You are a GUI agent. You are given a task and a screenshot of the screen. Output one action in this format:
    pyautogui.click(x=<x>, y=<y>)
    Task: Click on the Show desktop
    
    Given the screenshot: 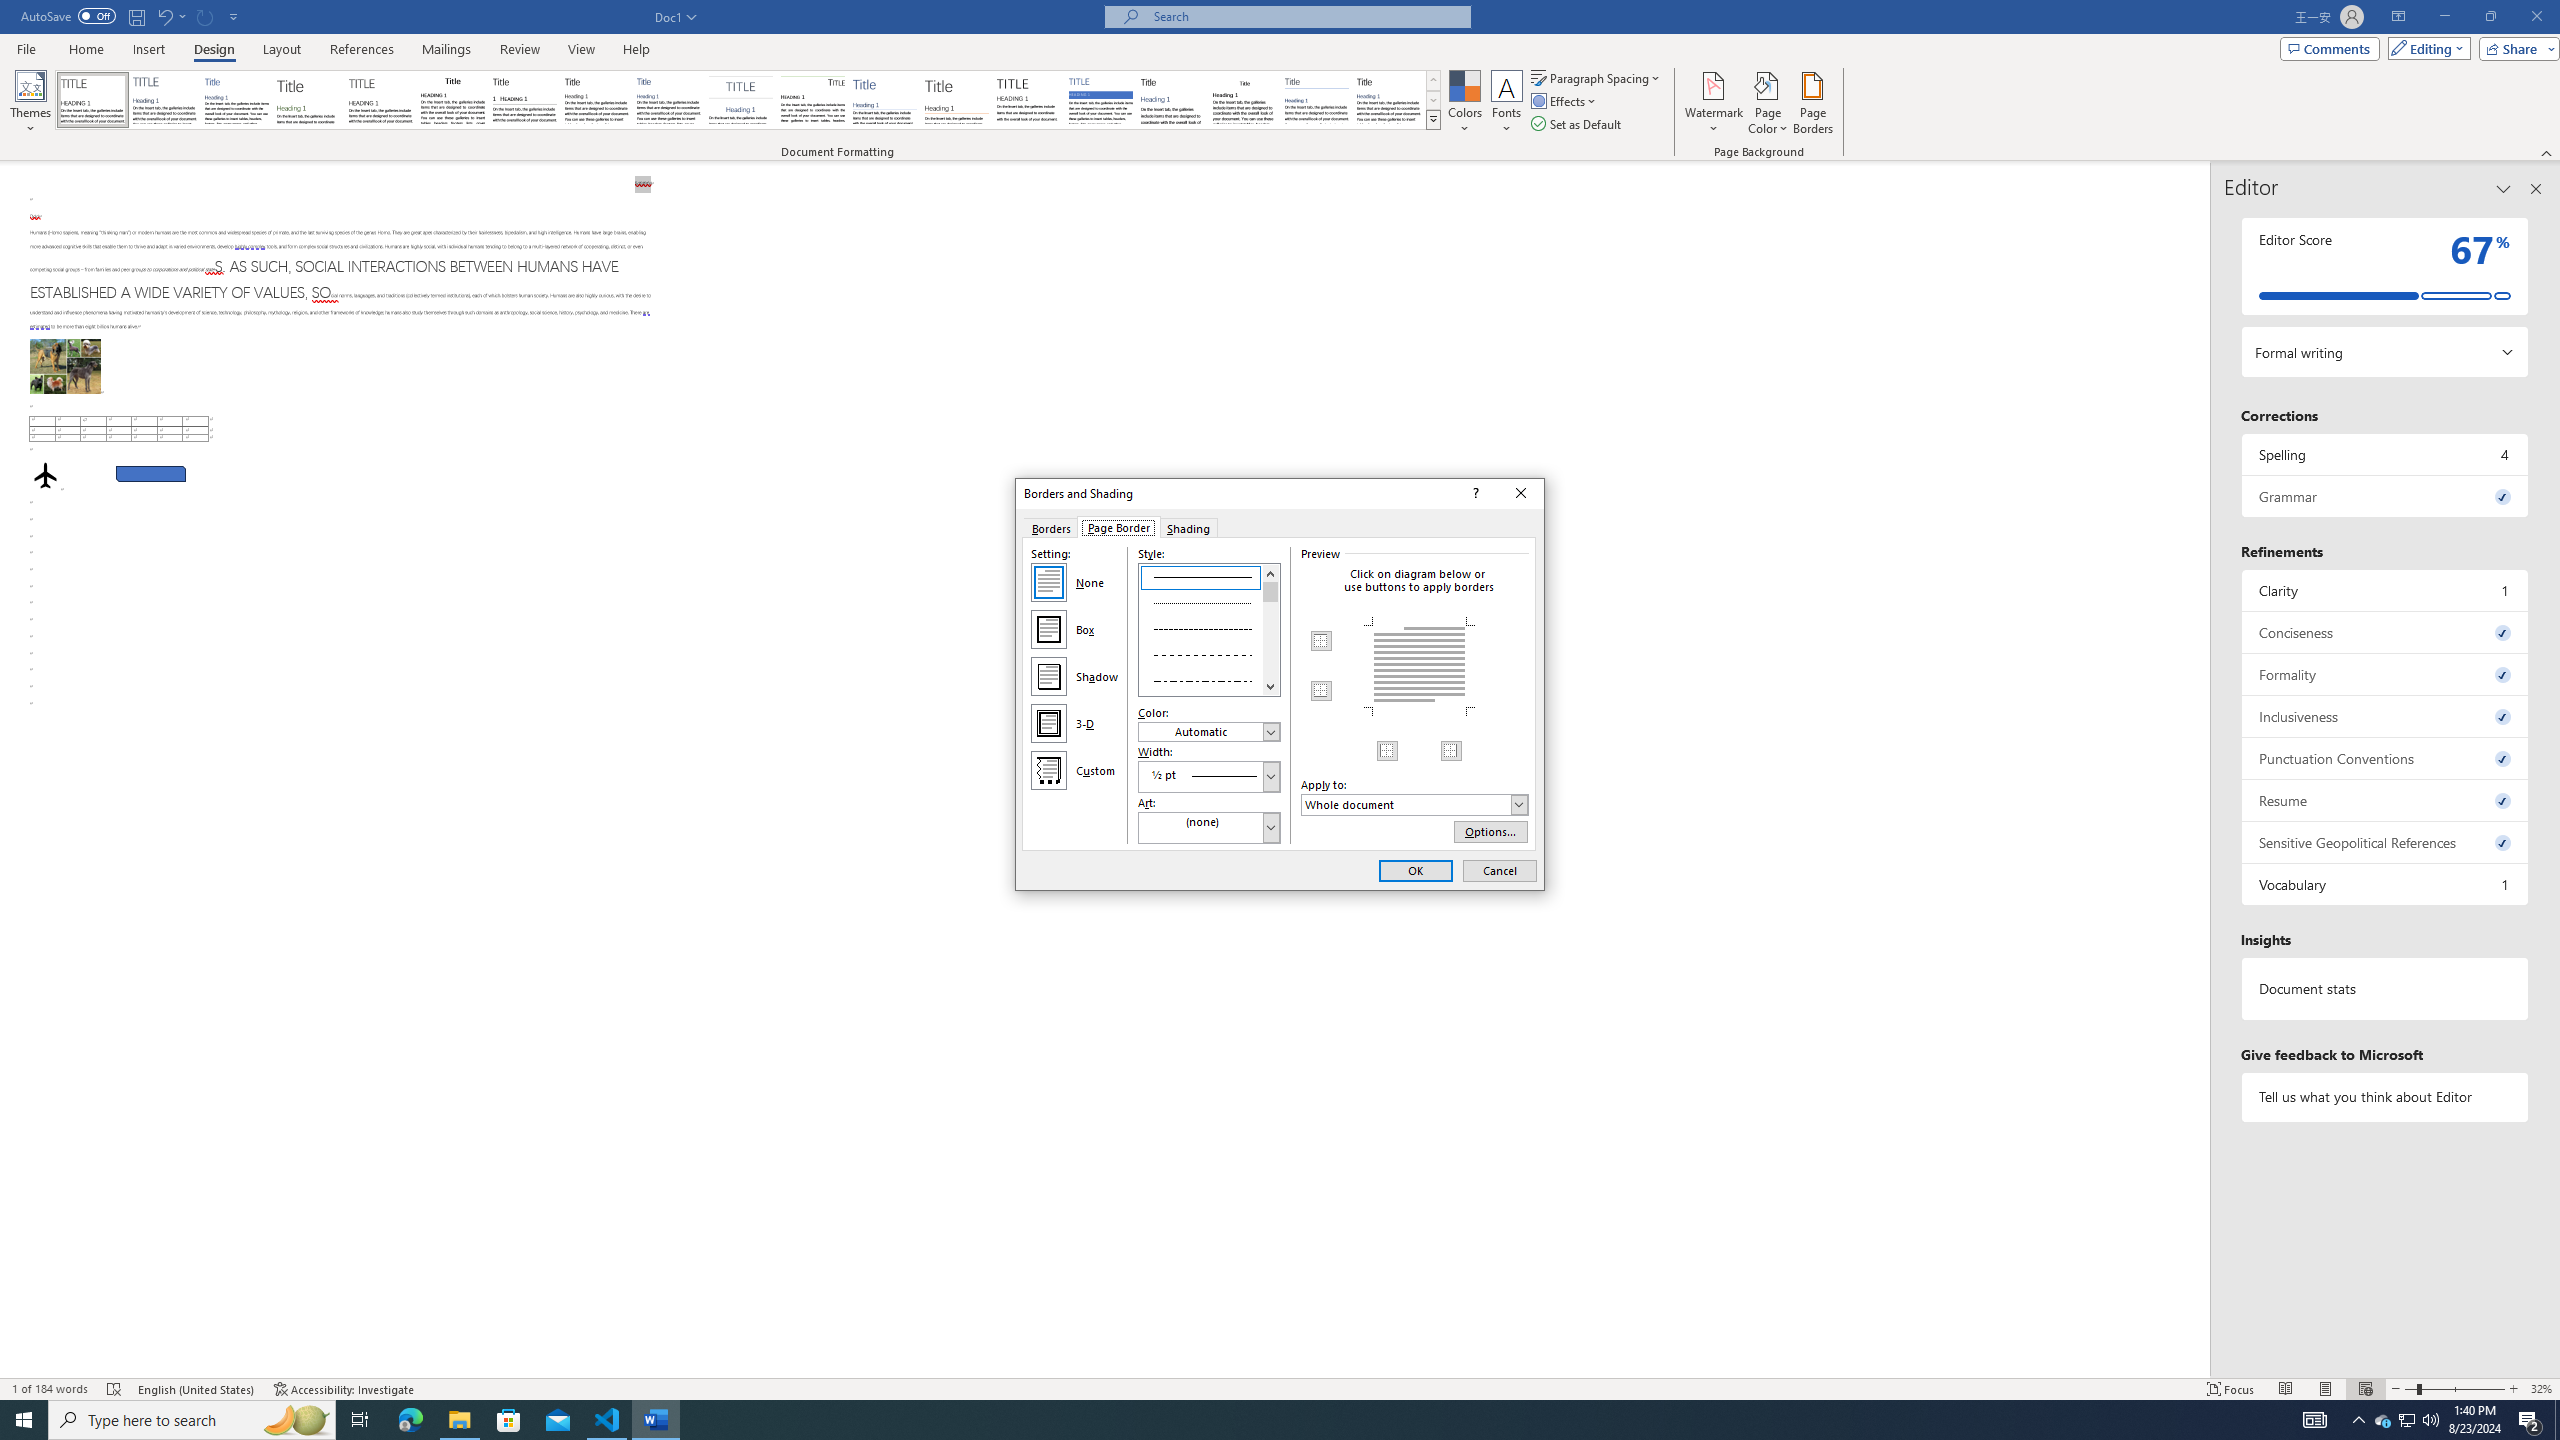 What is the action you would take?
    pyautogui.click(x=2557, y=1420)
    